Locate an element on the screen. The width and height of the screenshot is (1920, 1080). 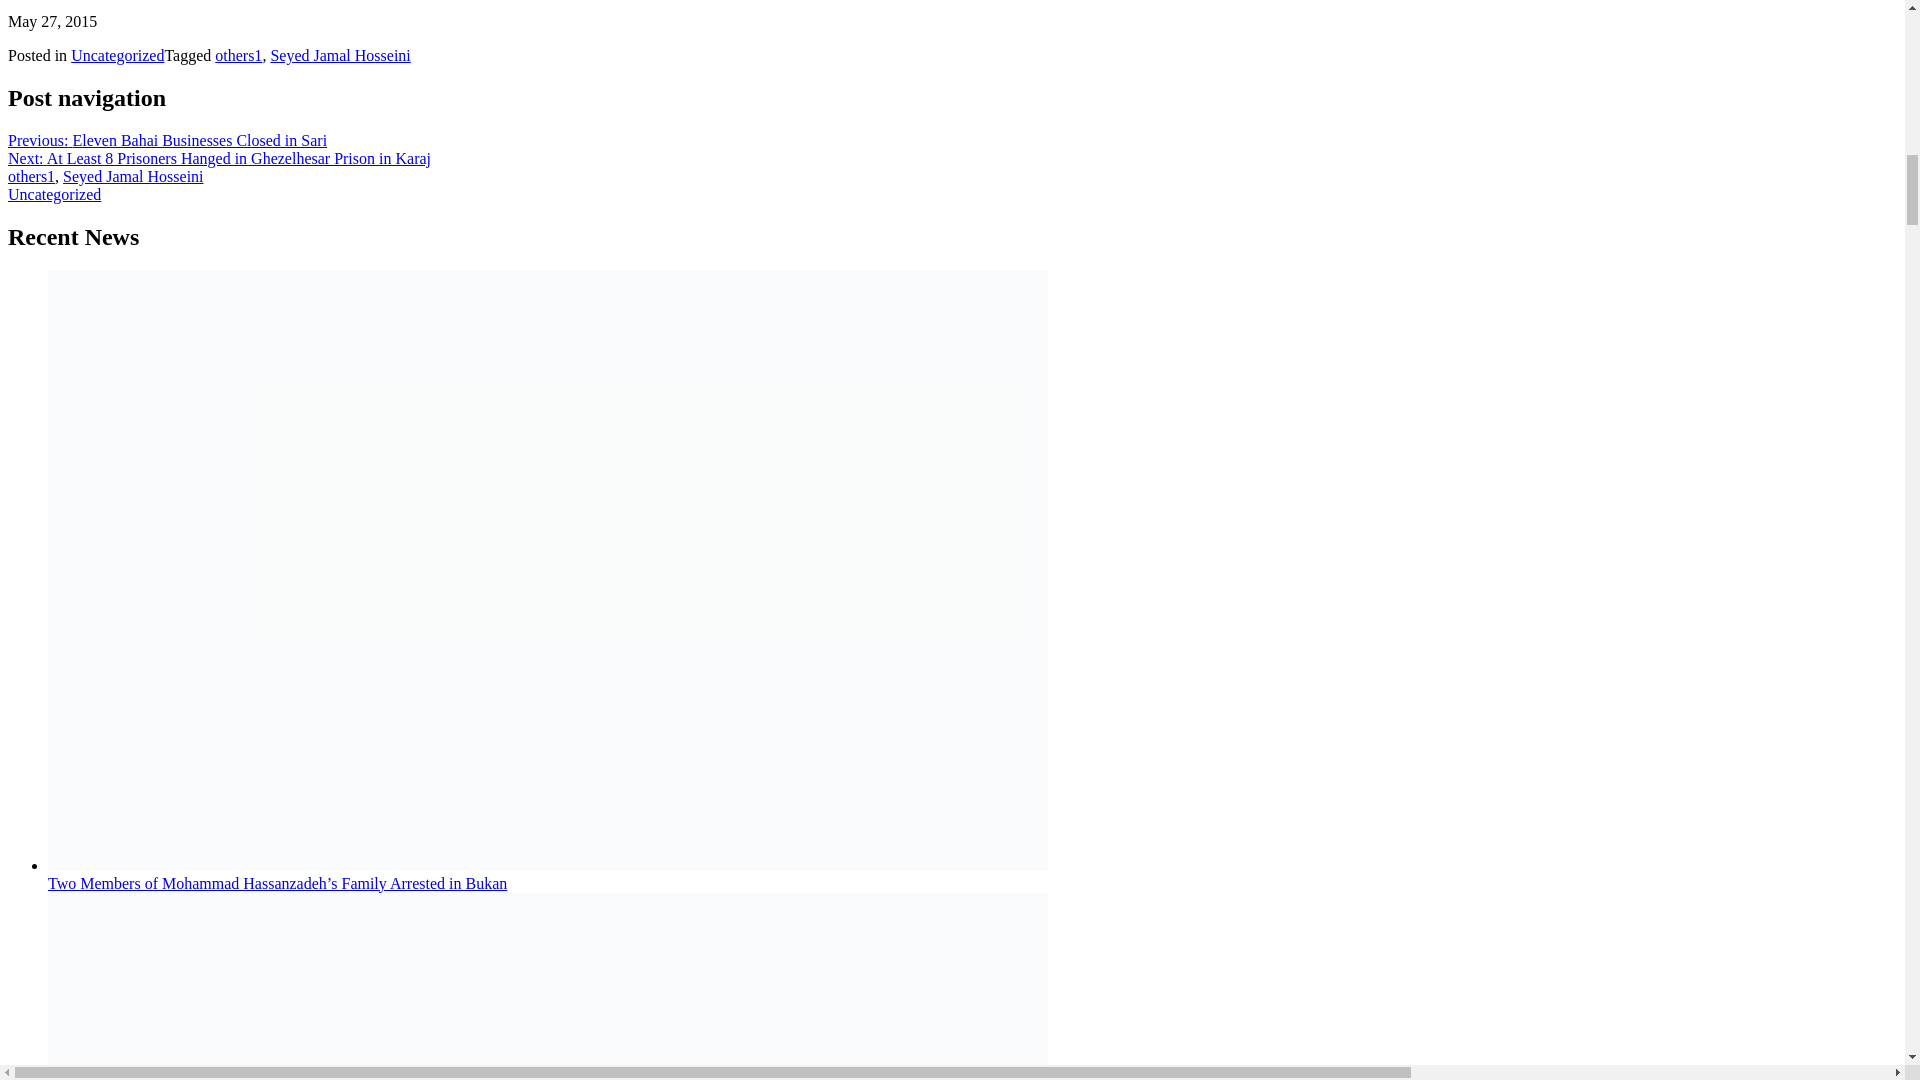
Uncategorized is located at coordinates (117, 55).